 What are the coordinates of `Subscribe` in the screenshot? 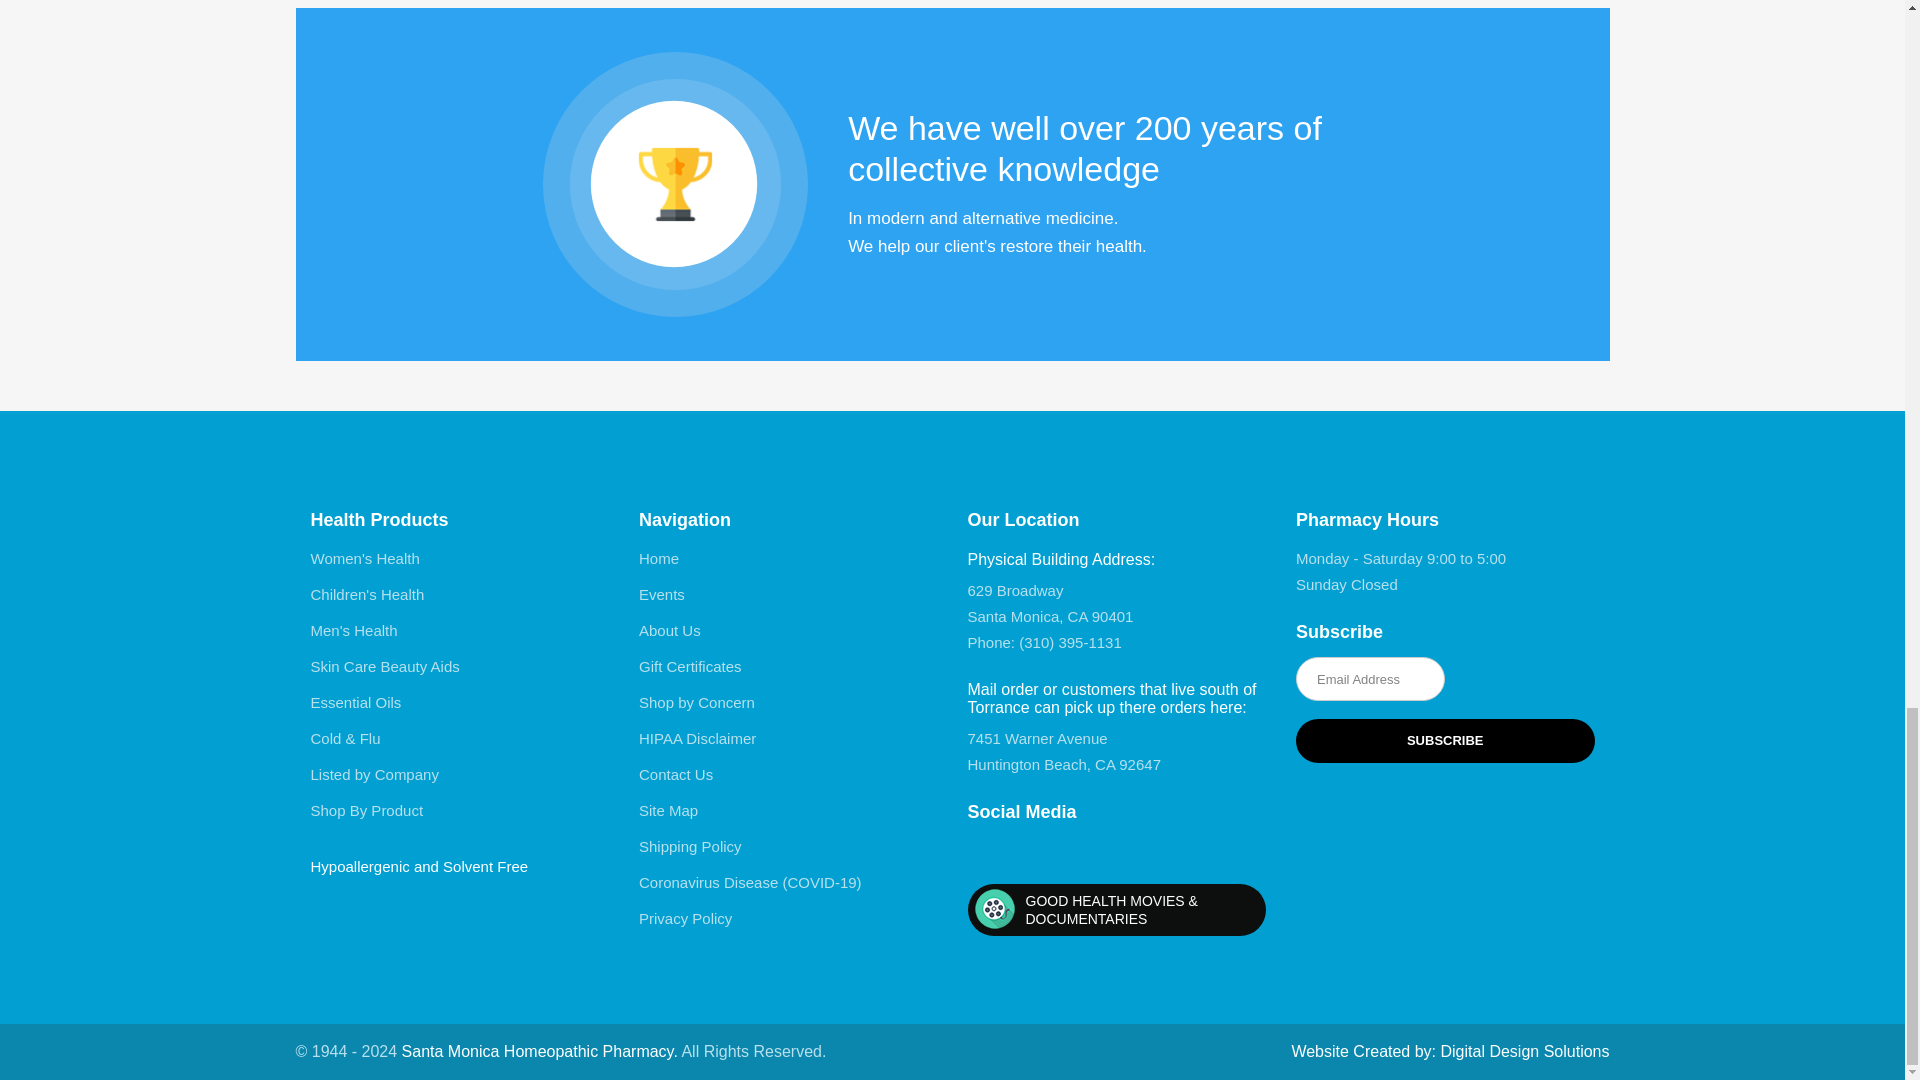 It's located at (1446, 740).